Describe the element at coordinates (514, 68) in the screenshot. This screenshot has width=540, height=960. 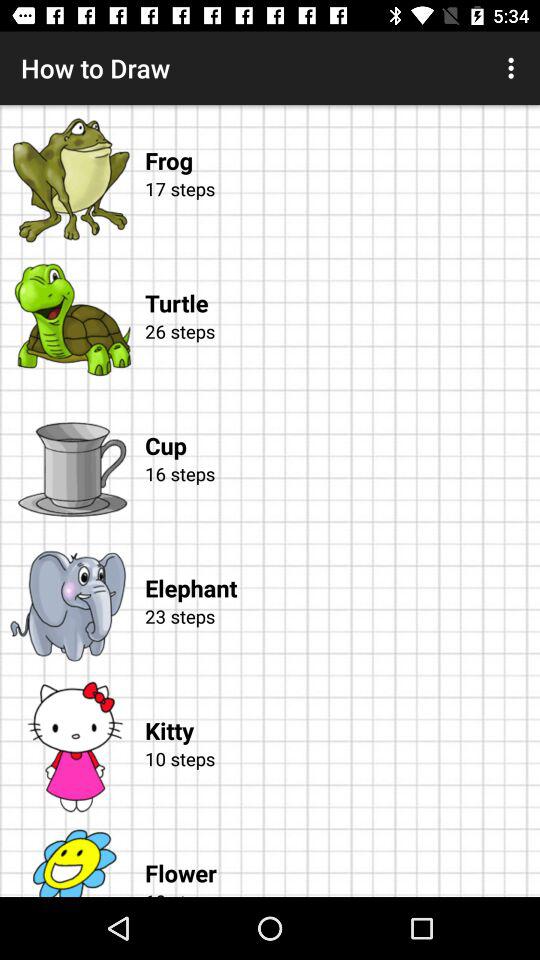
I see `turn on the icon at the top right corner` at that location.